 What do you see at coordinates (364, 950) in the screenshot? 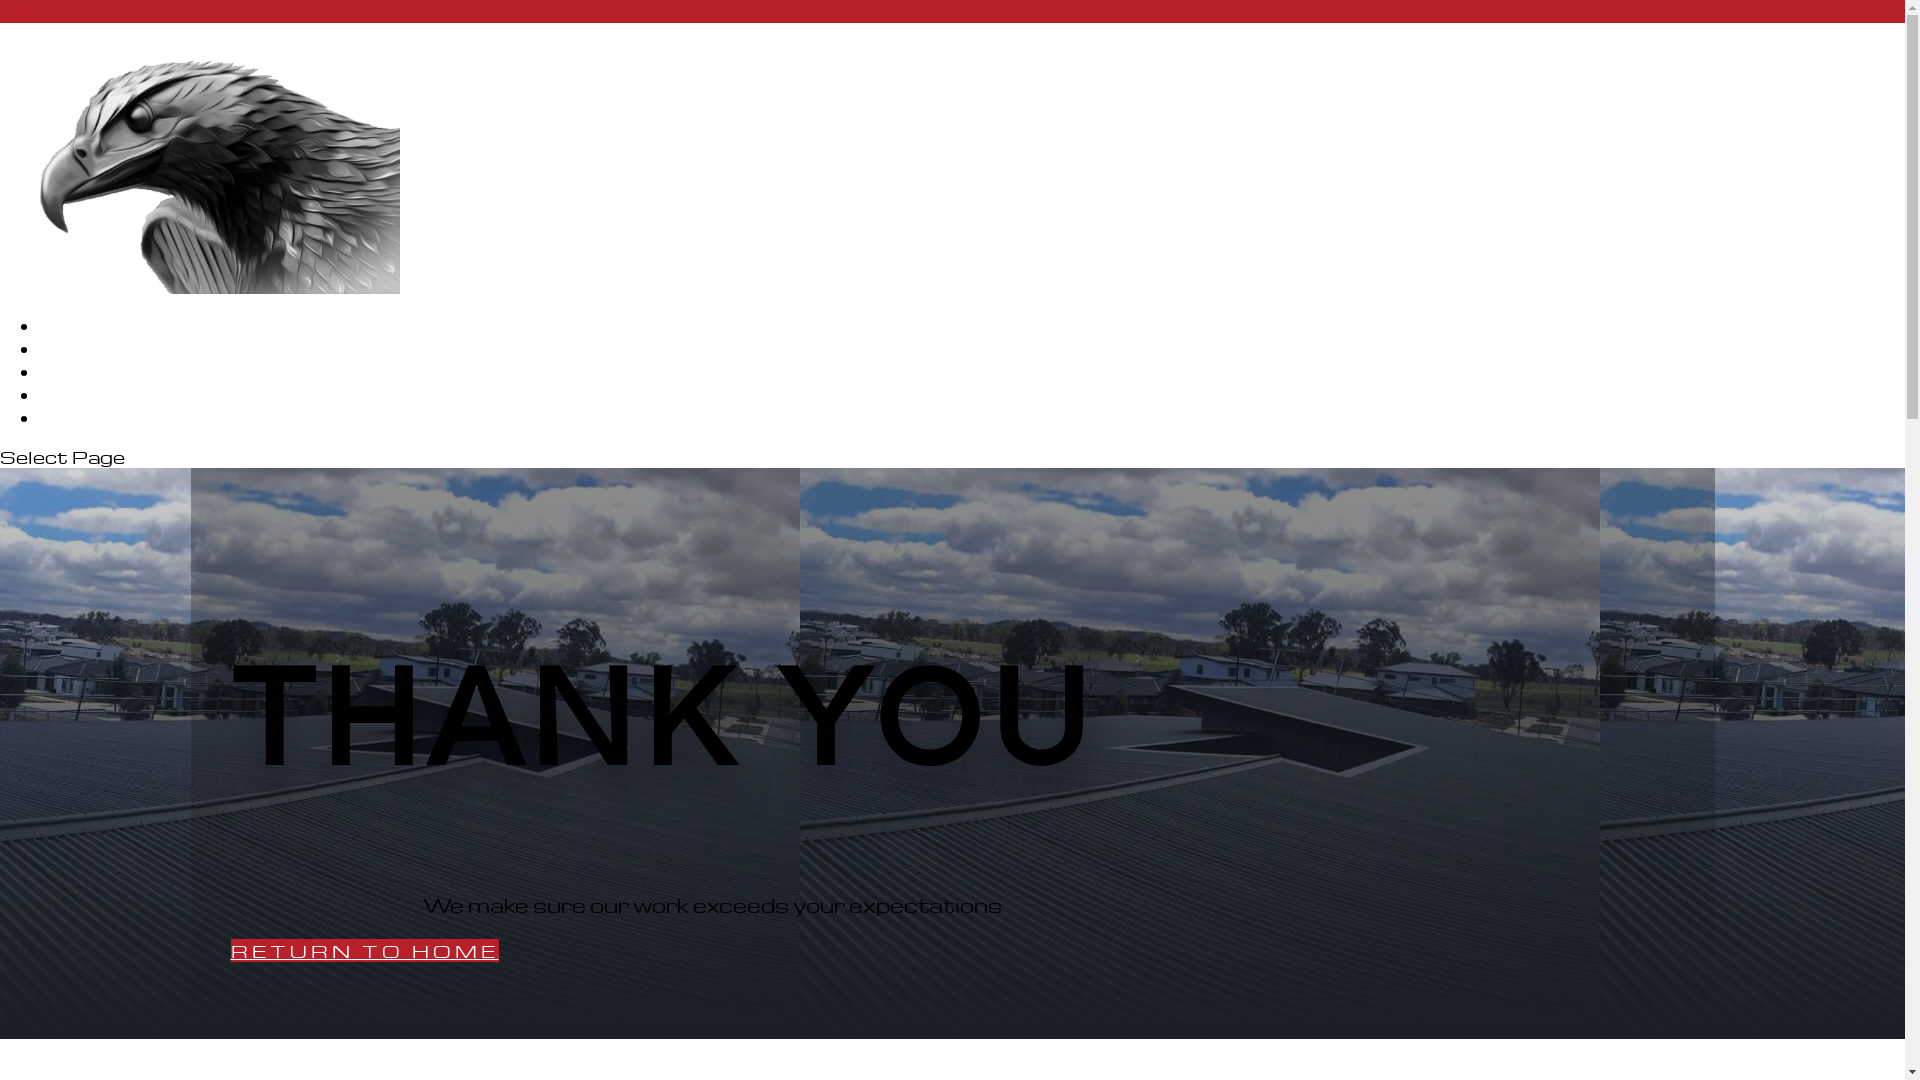
I see `RETURN TO HOME` at bounding box center [364, 950].